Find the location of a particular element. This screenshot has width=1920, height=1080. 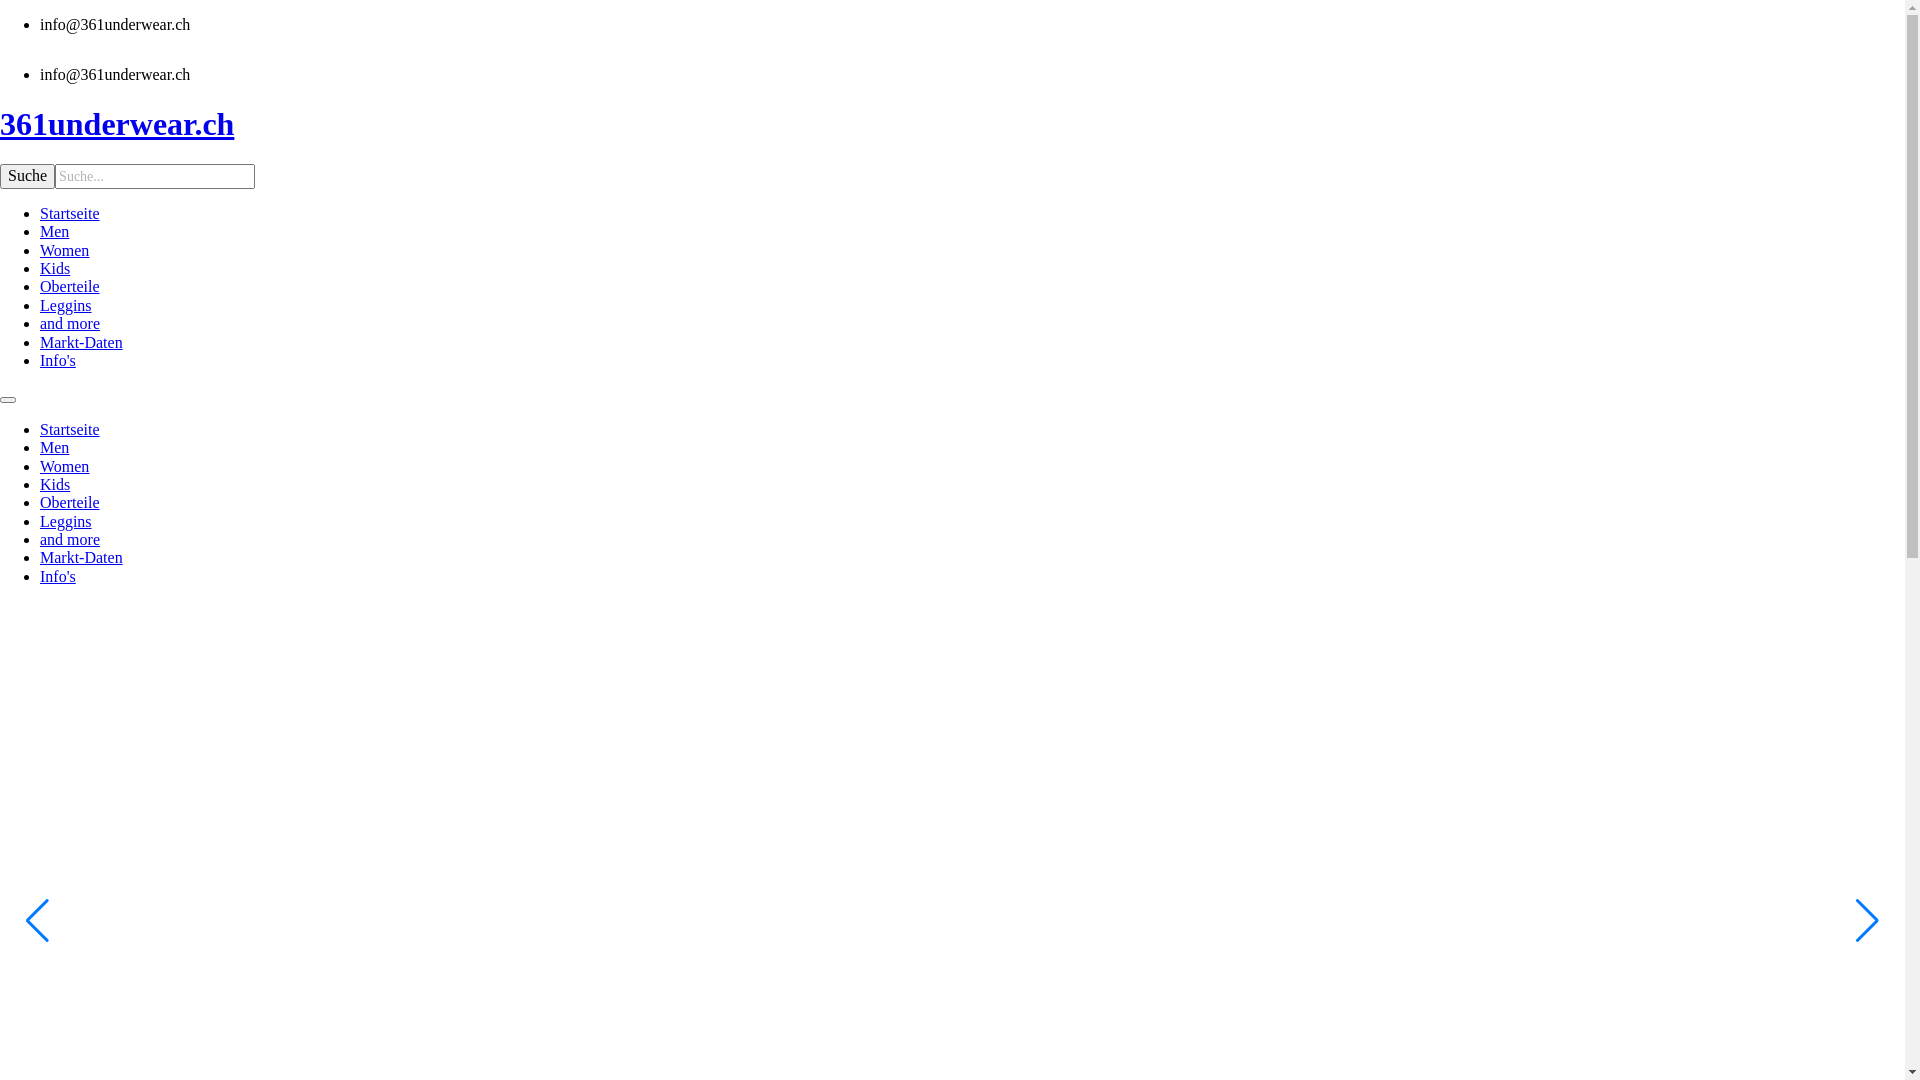

Oberteile is located at coordinates (70, 502).